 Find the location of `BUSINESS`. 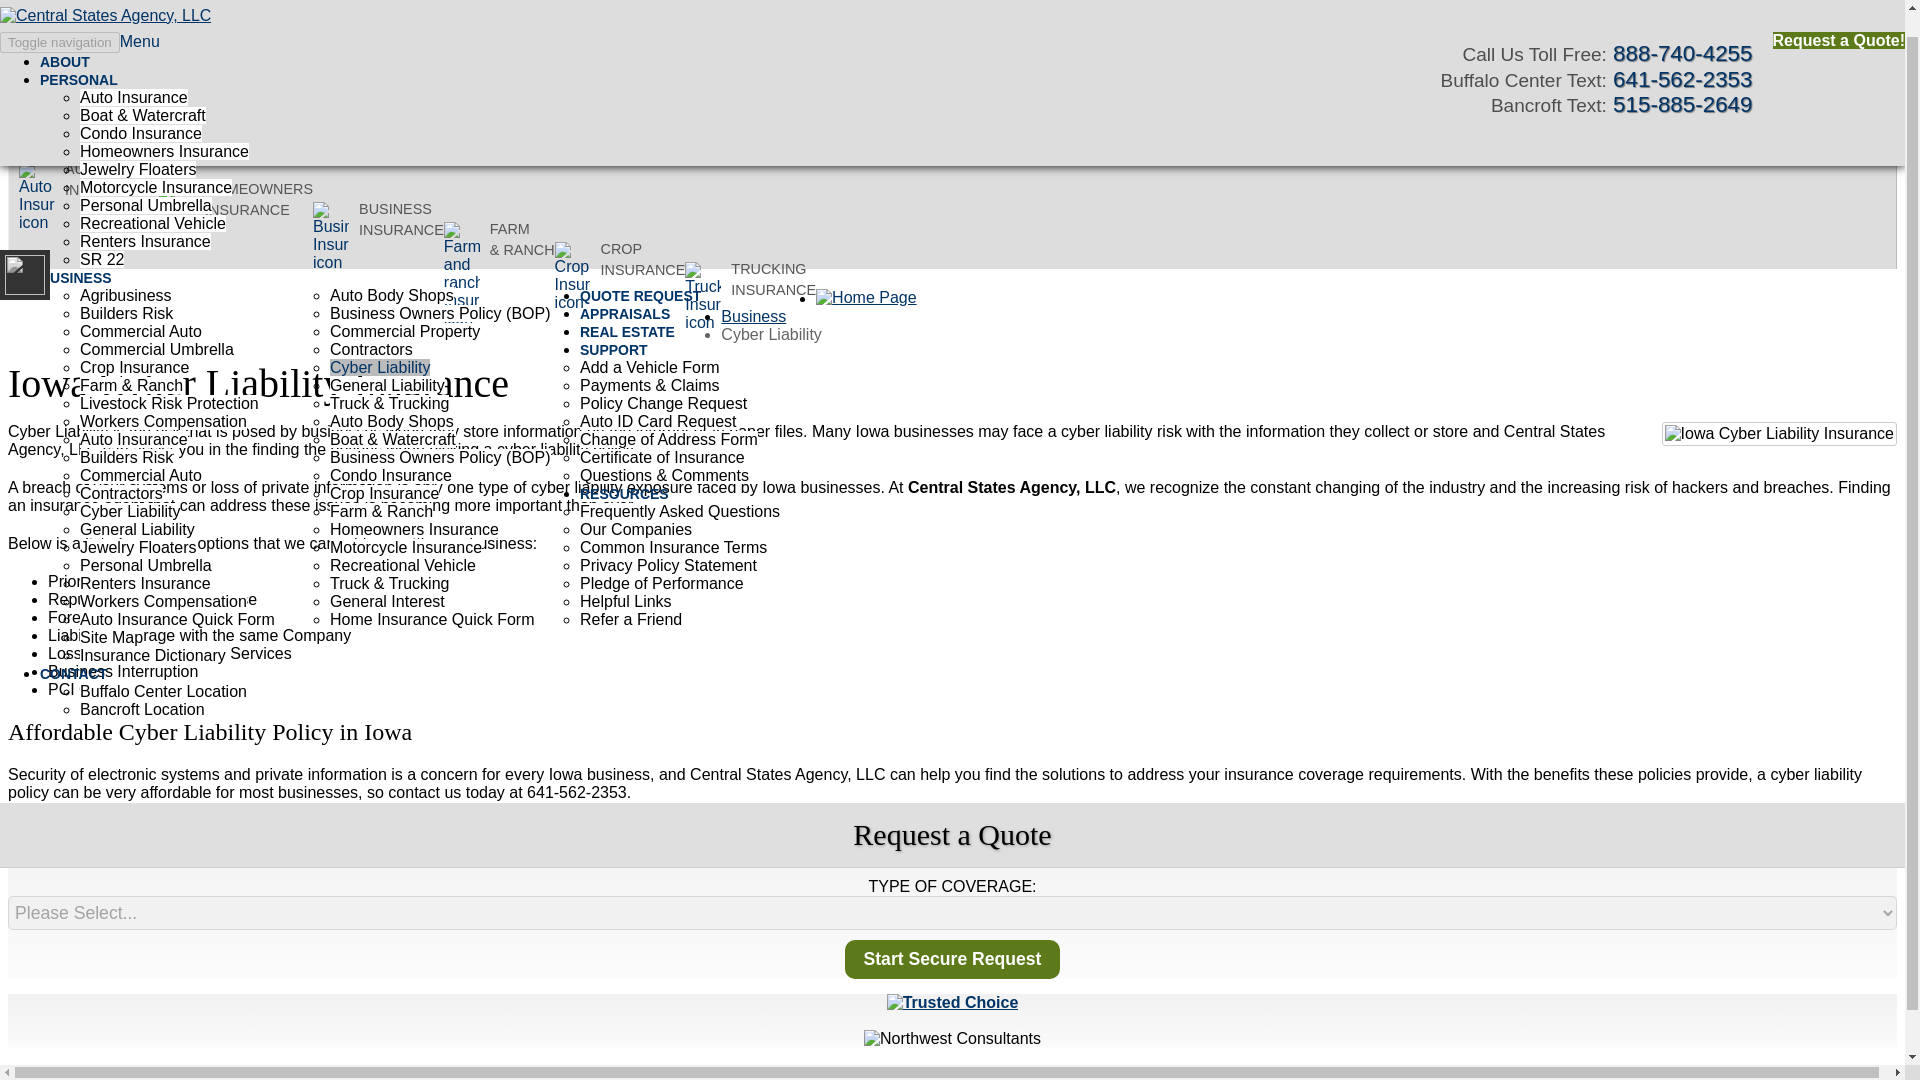

BUSINESS is located at coordinates (78, 253).